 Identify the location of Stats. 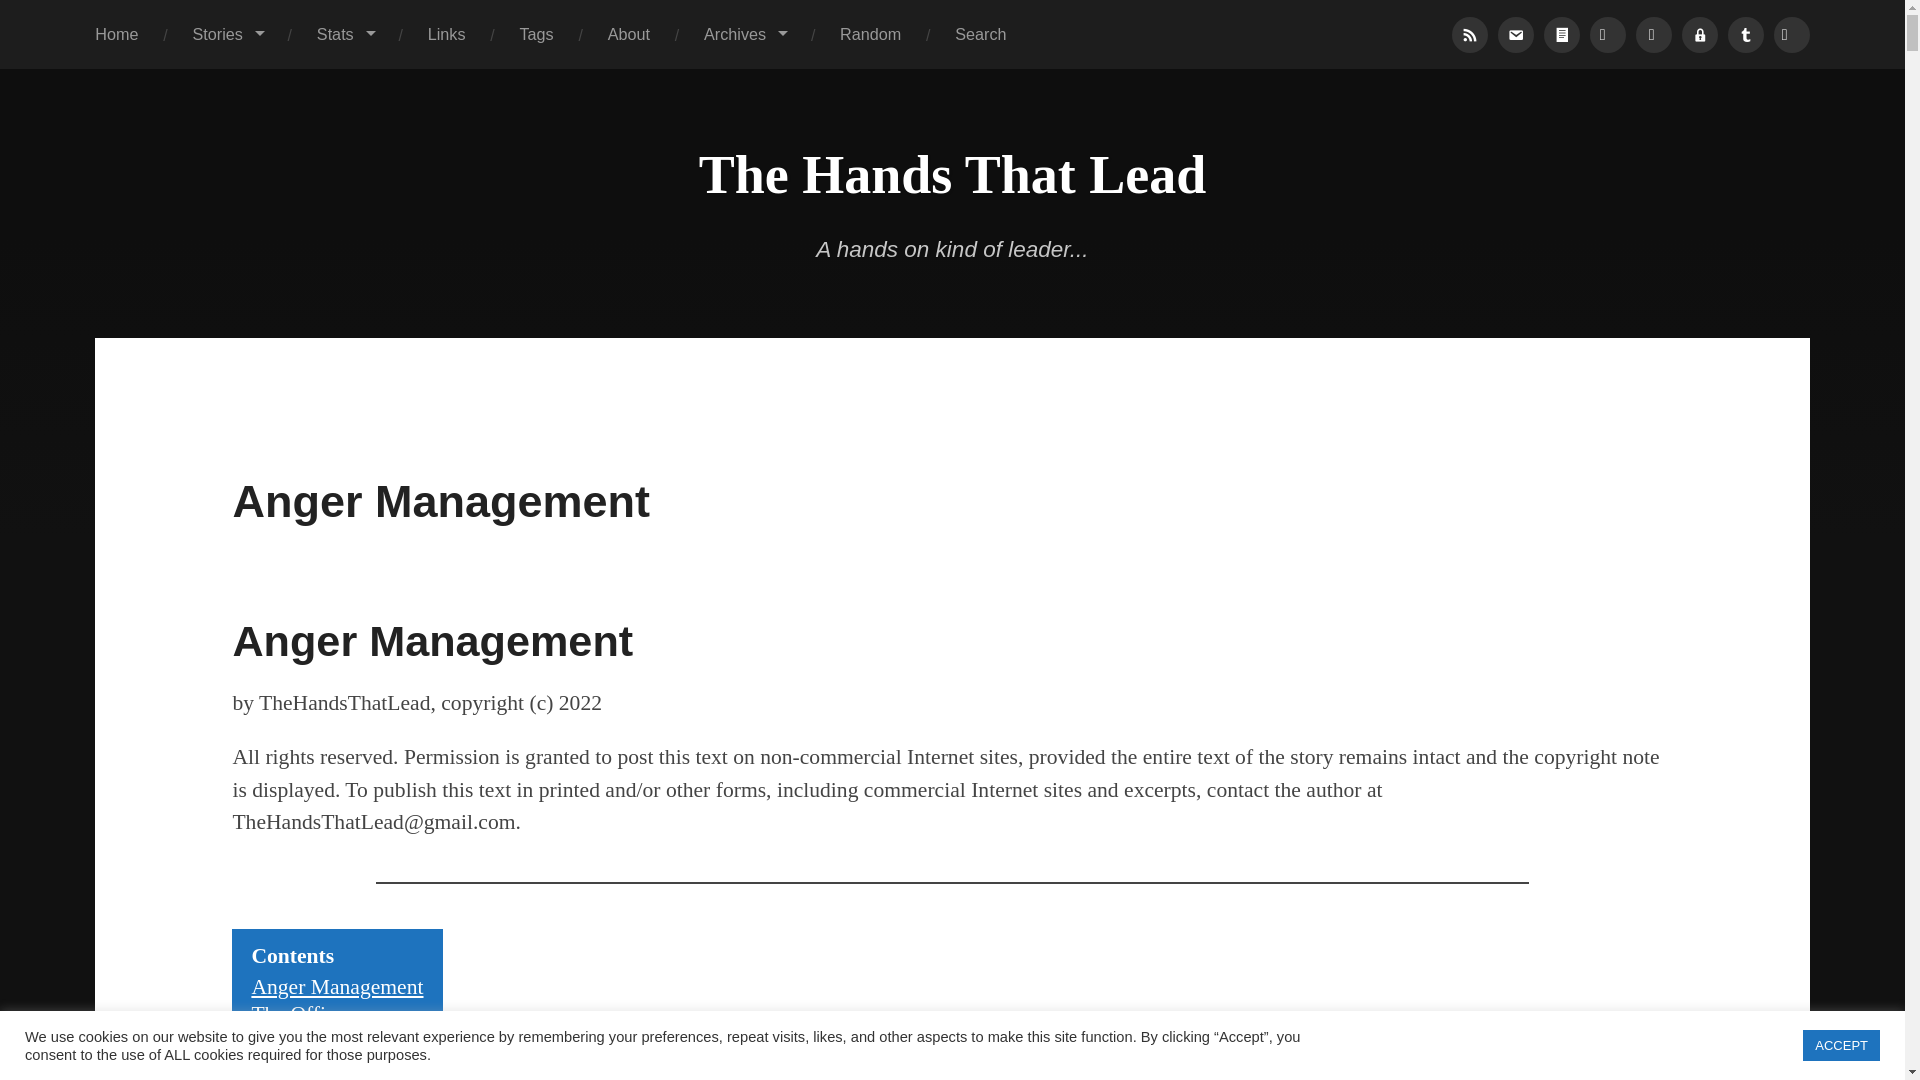
(345, 34).